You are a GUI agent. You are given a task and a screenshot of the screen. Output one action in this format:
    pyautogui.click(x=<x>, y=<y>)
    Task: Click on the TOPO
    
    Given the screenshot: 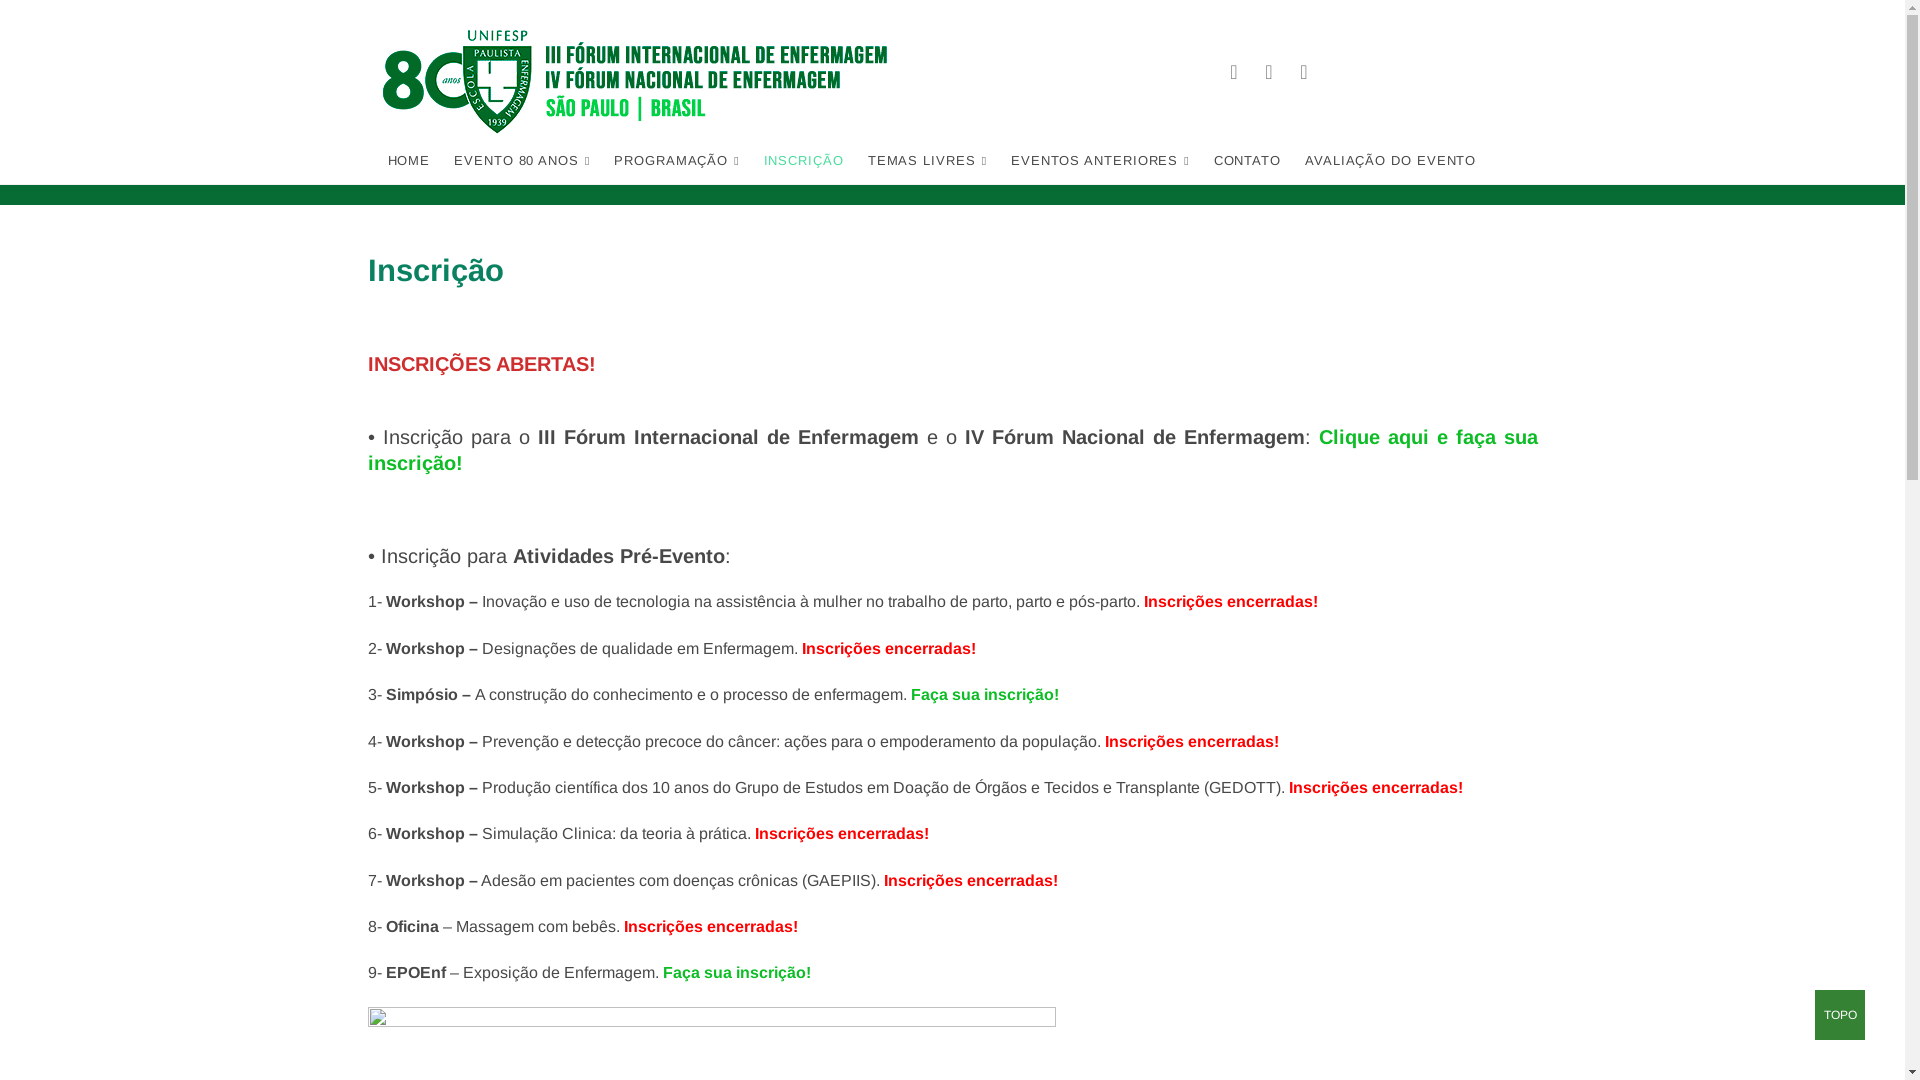 What is the action you would take?
    pyautogui.click(x=1840, y=1015)
    